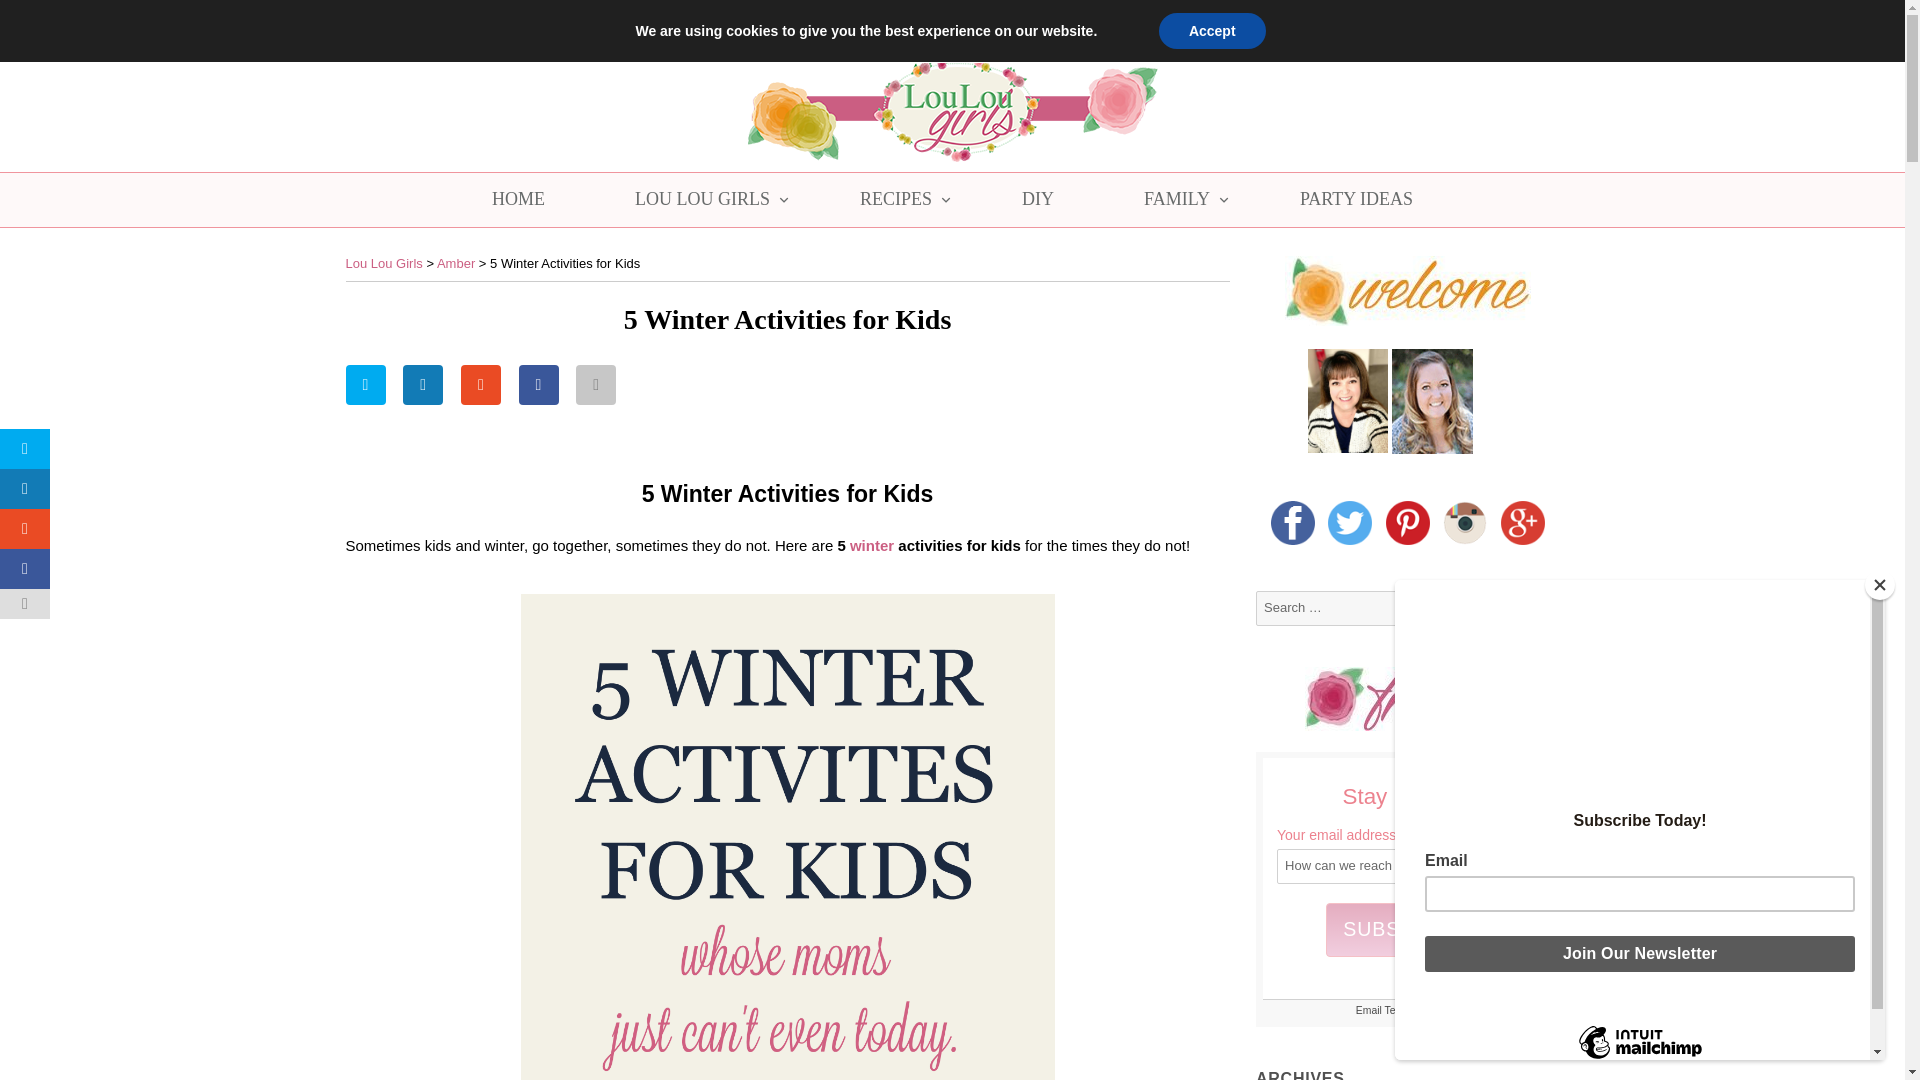 The height and width of the screenshot is (1080, 1920). What do you see at coordinates (896, 199) in the screenshot?
I see `RECIPES` at bounding box center [896, 199].